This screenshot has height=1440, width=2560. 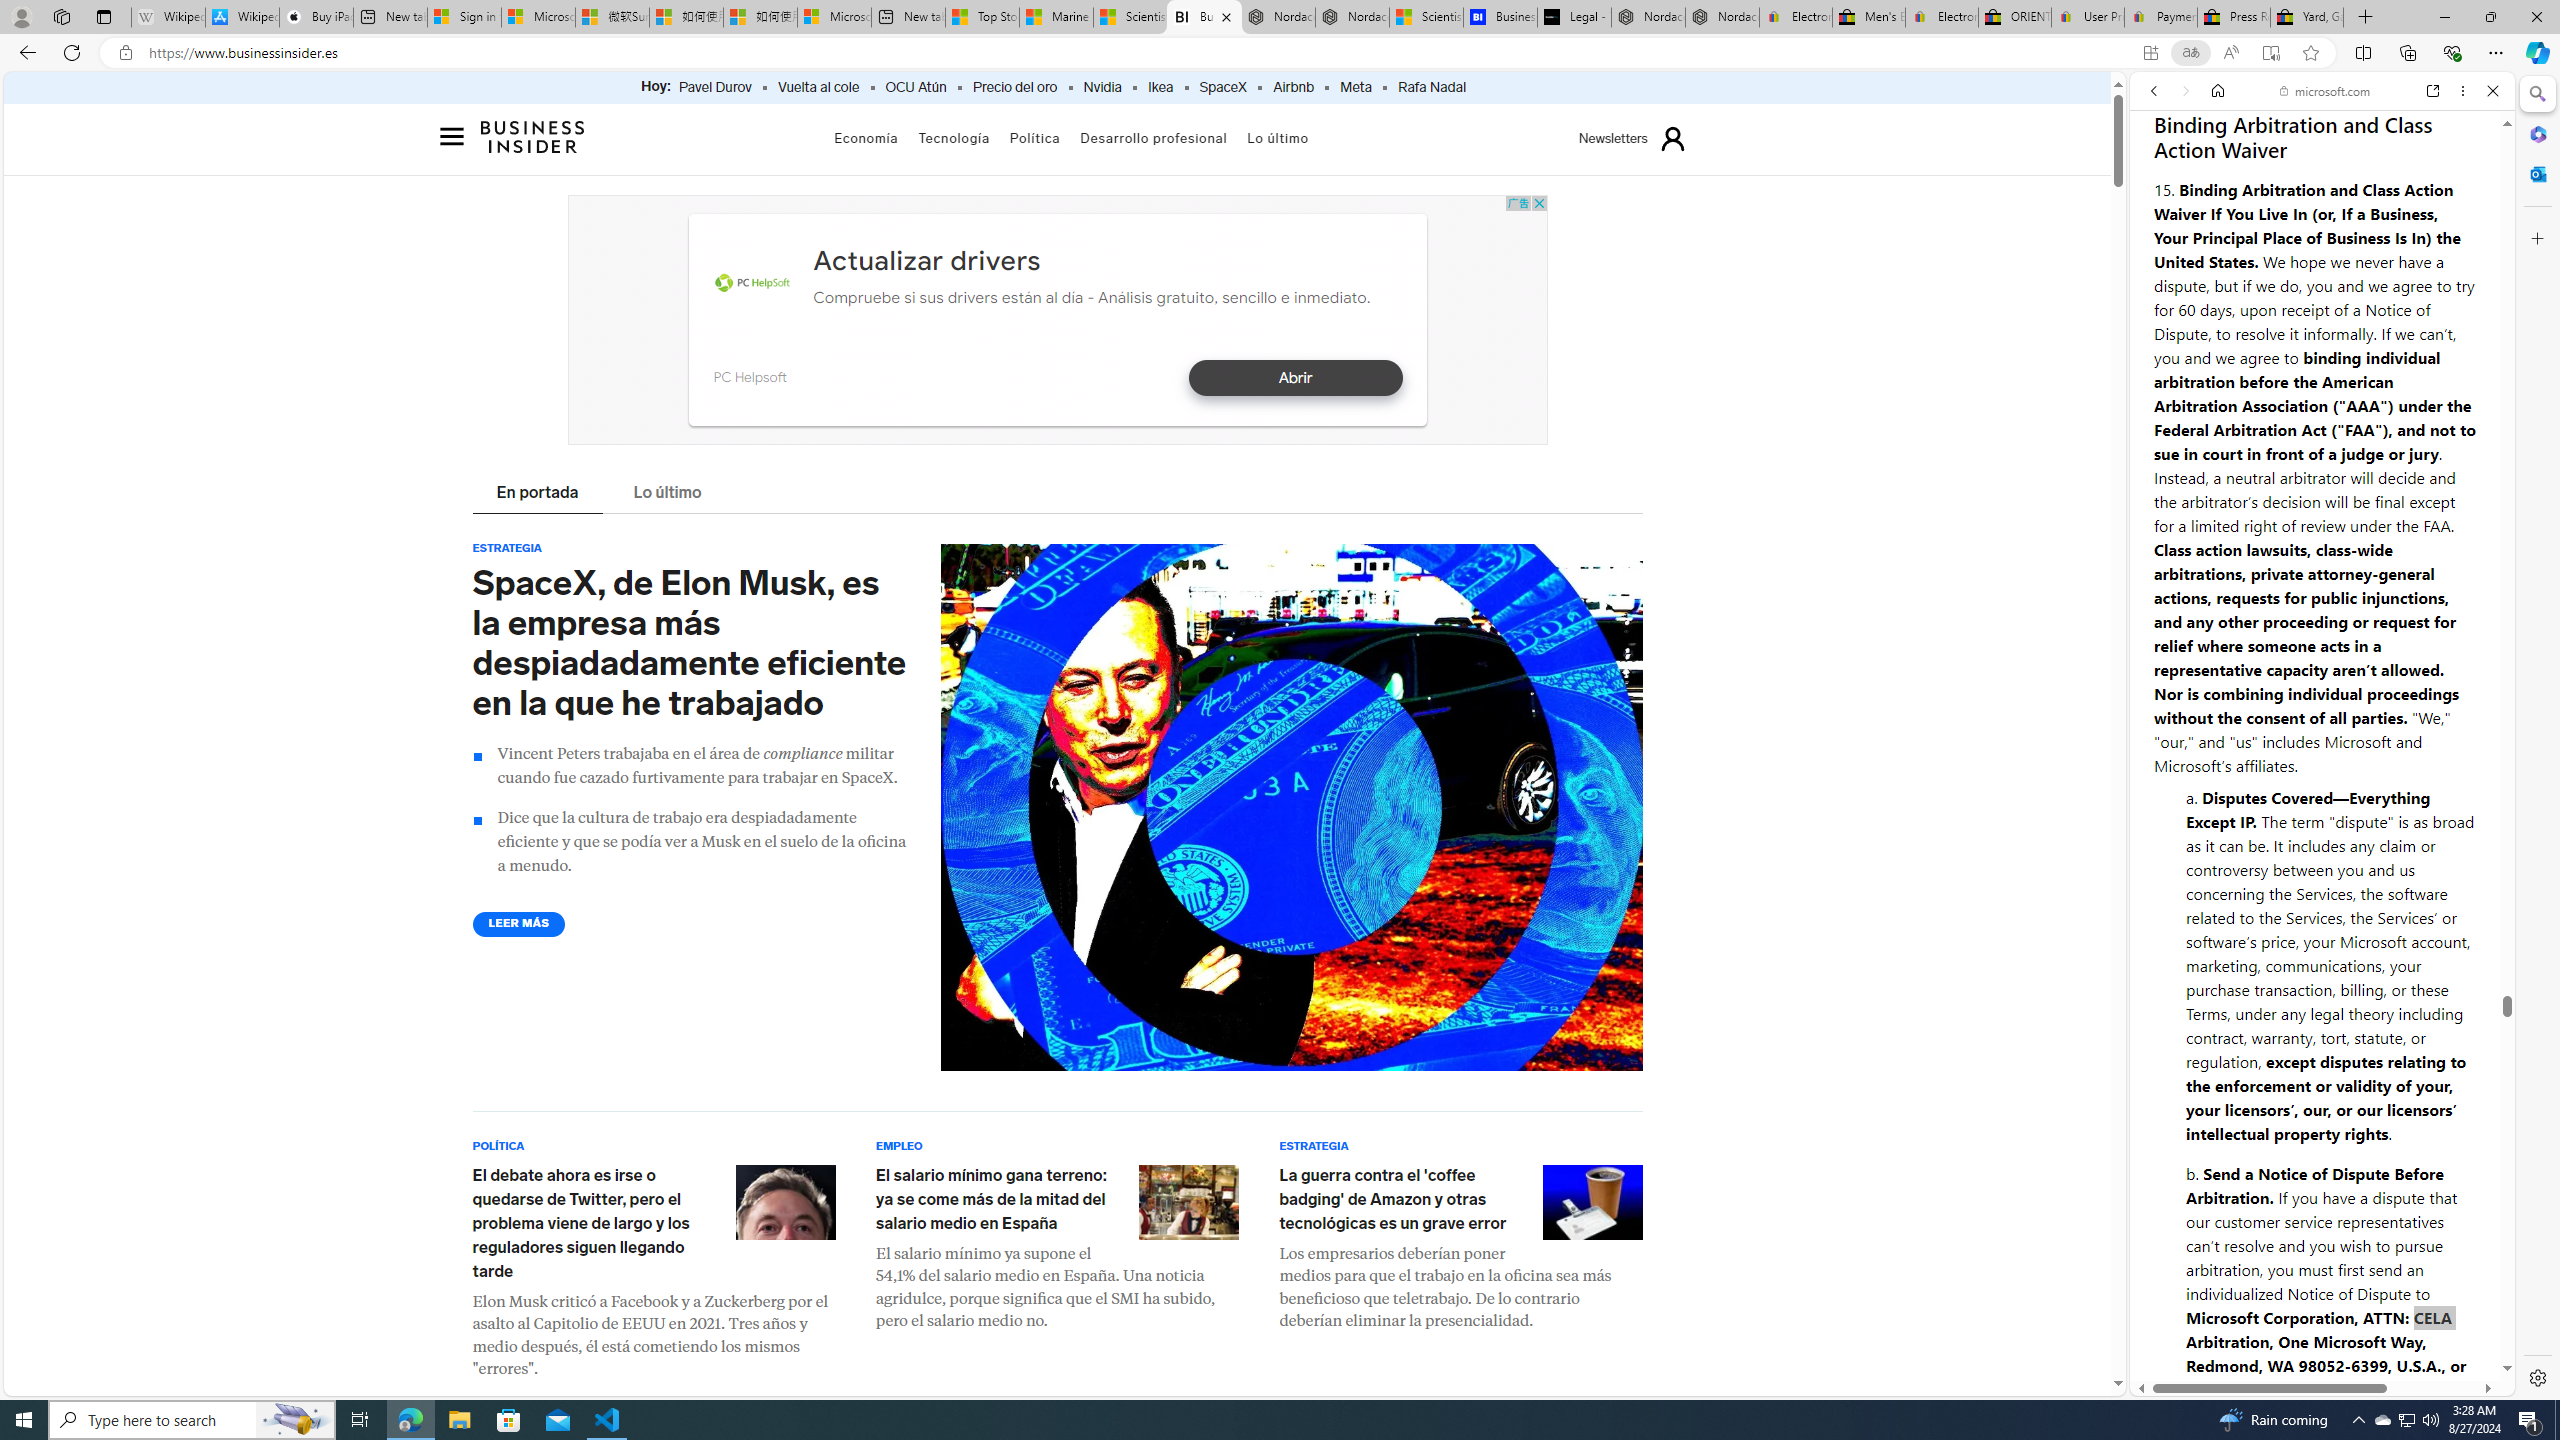 What do you see at coordinates (1592, 1201) in the screenshot?
I see `Coffee Badgings` at bounding box center [1592, 1201].